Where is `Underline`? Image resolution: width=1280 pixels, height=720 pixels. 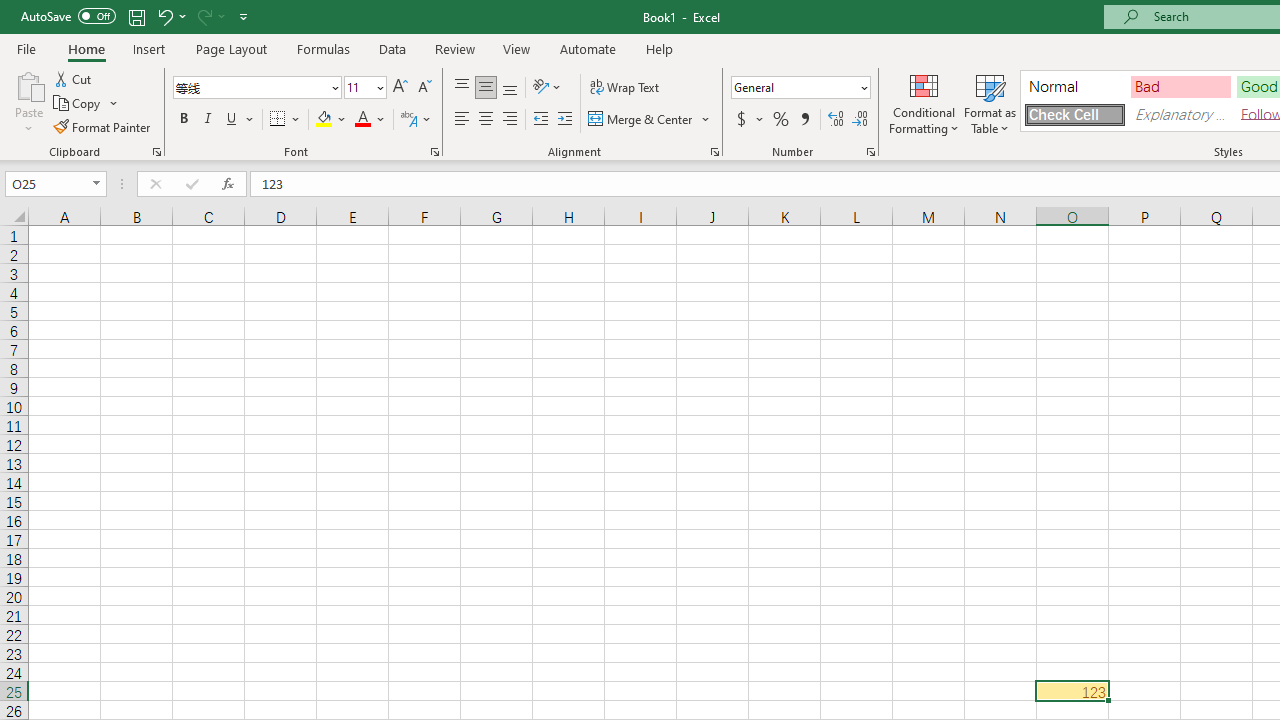 Underline is located at coordinates (232, 120).